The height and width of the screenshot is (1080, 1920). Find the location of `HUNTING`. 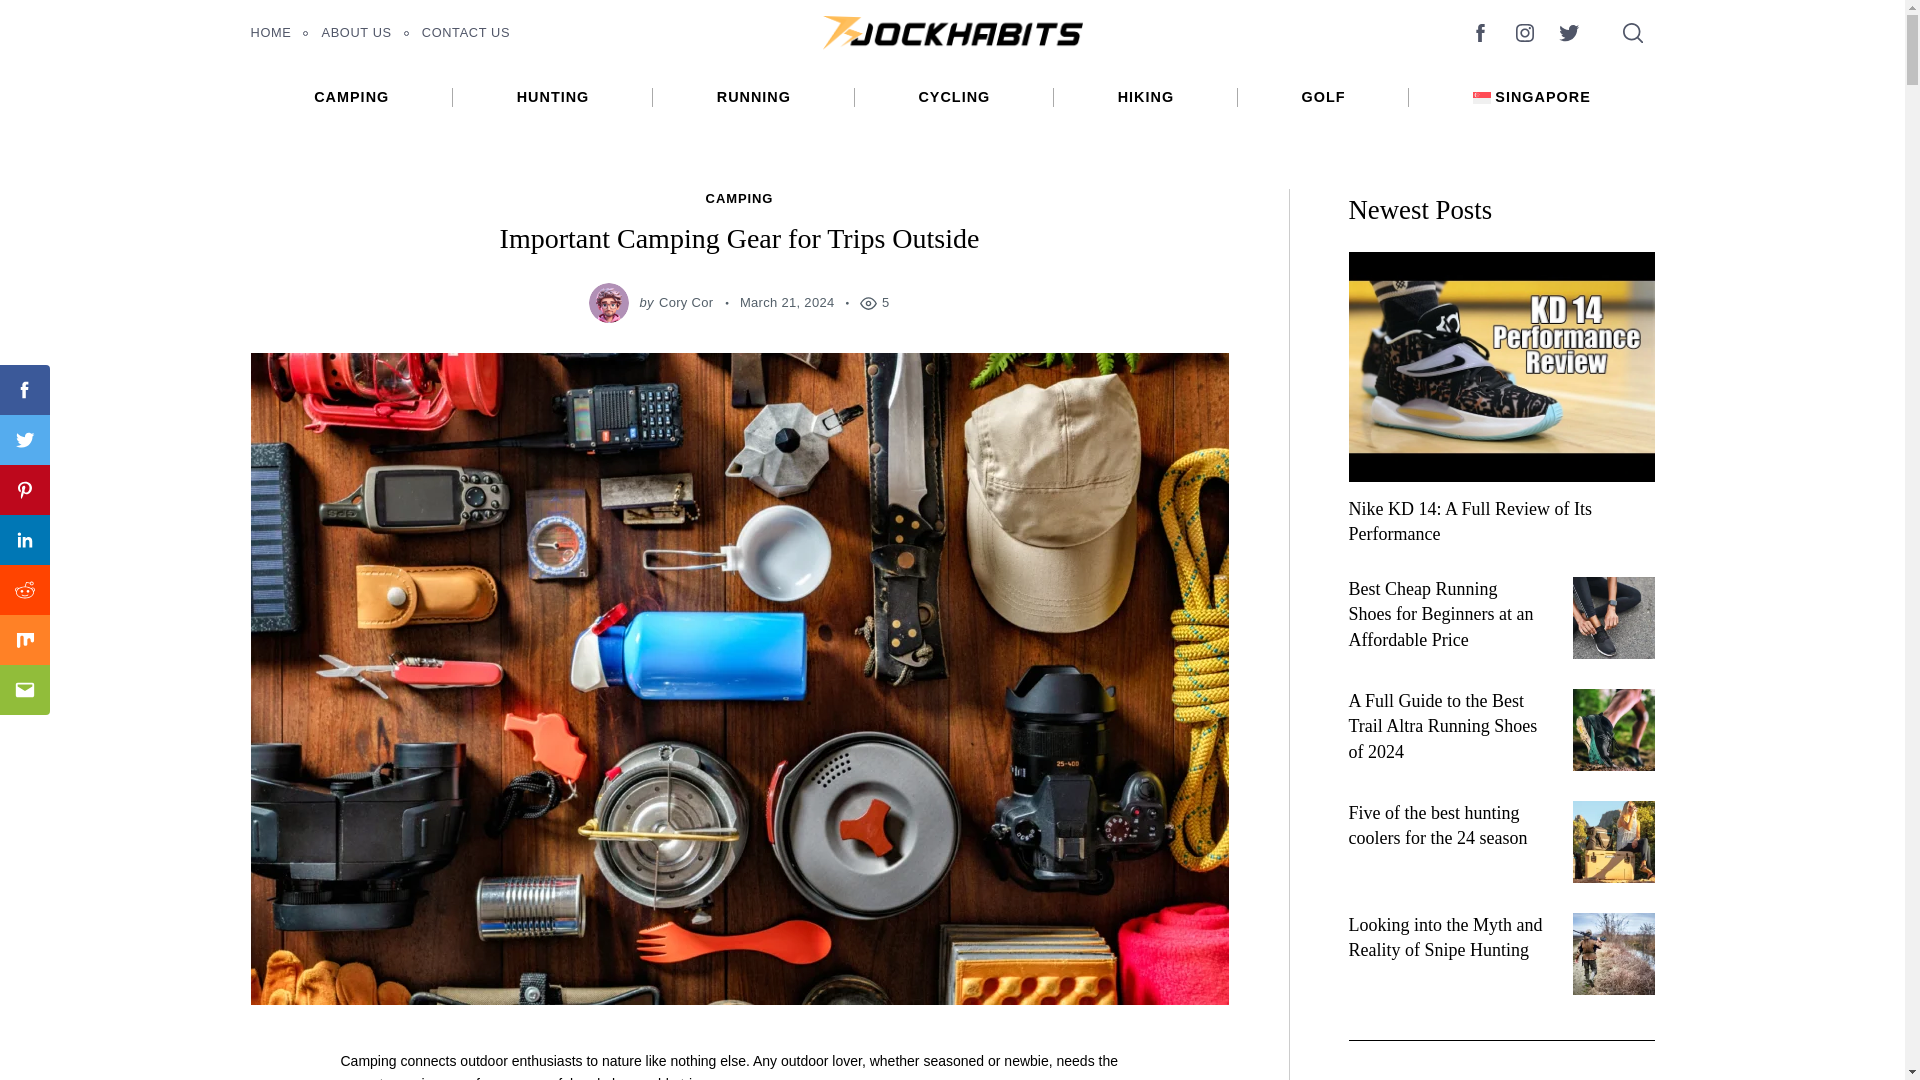

HUNTING is located at coordinates (552, 96).